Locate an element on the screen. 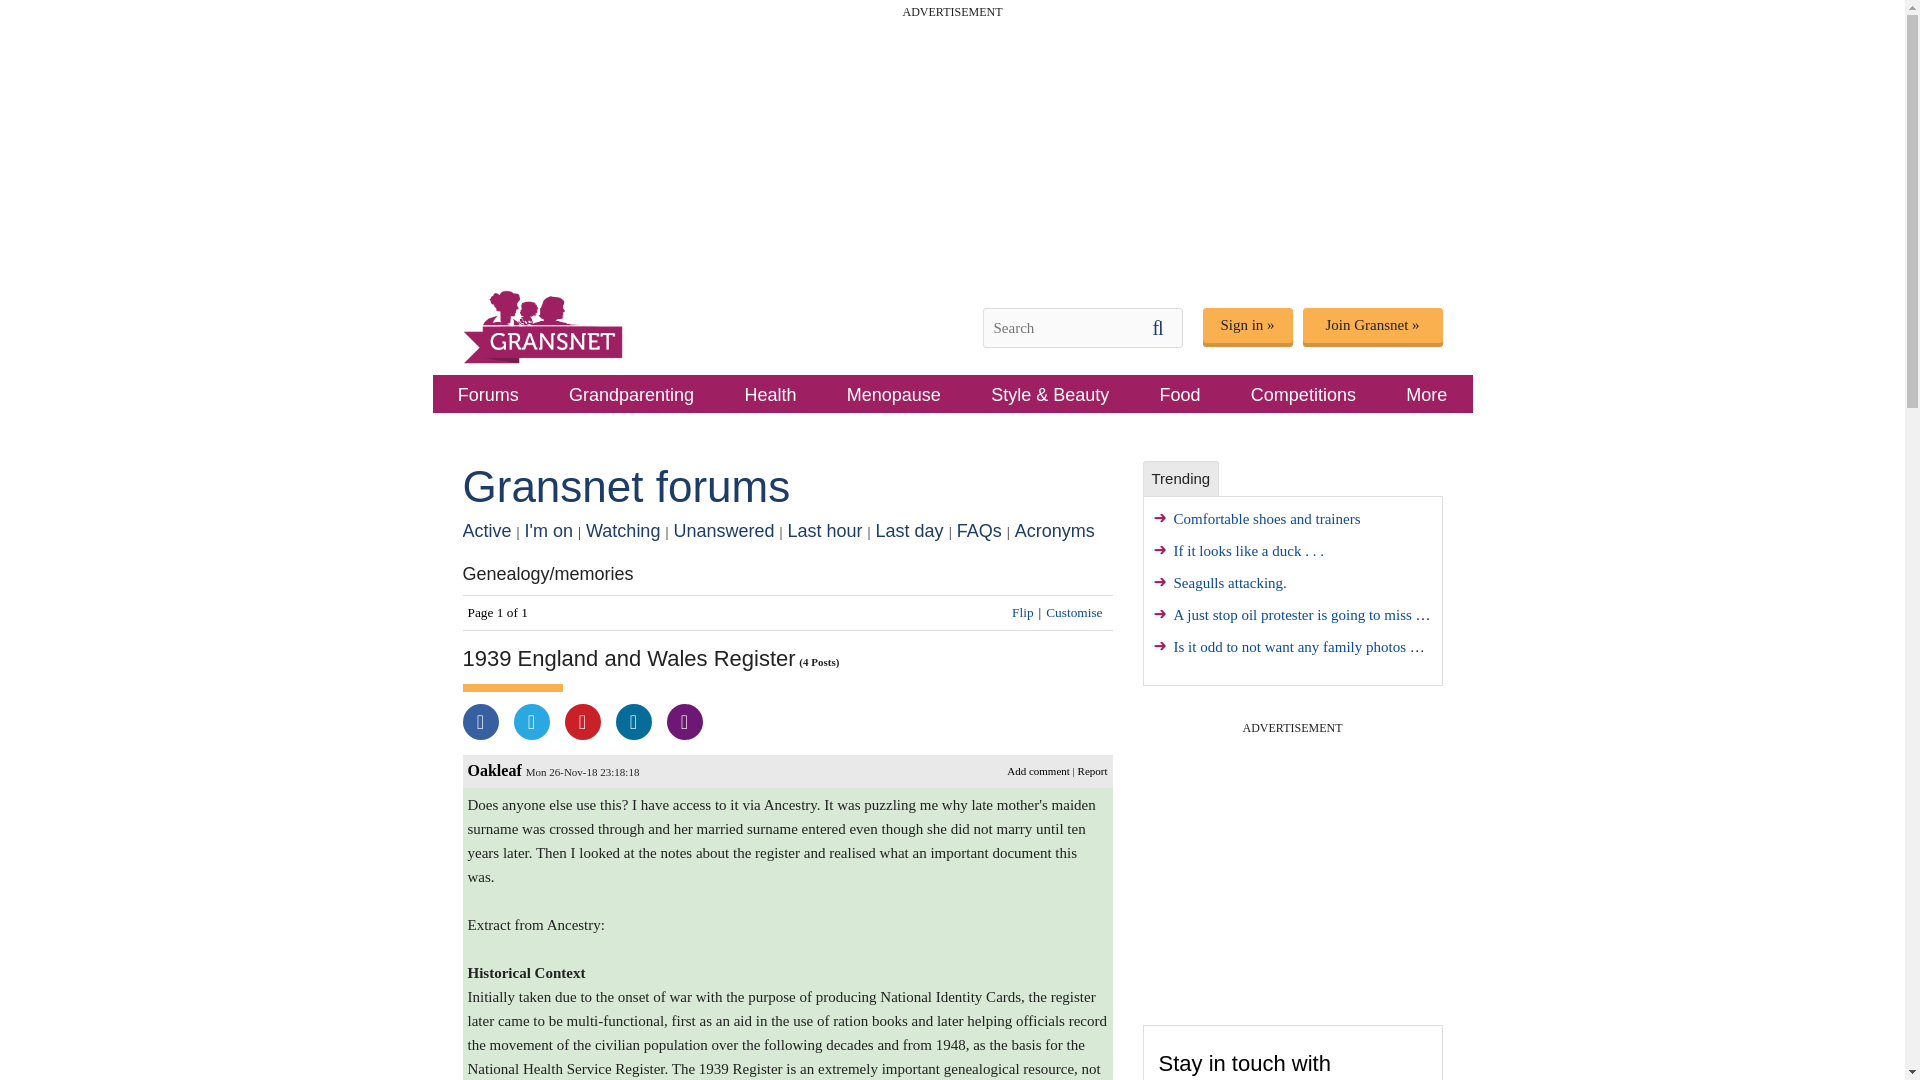 The image size is (1920, 1080). Active is located at coordinates (486, 530).